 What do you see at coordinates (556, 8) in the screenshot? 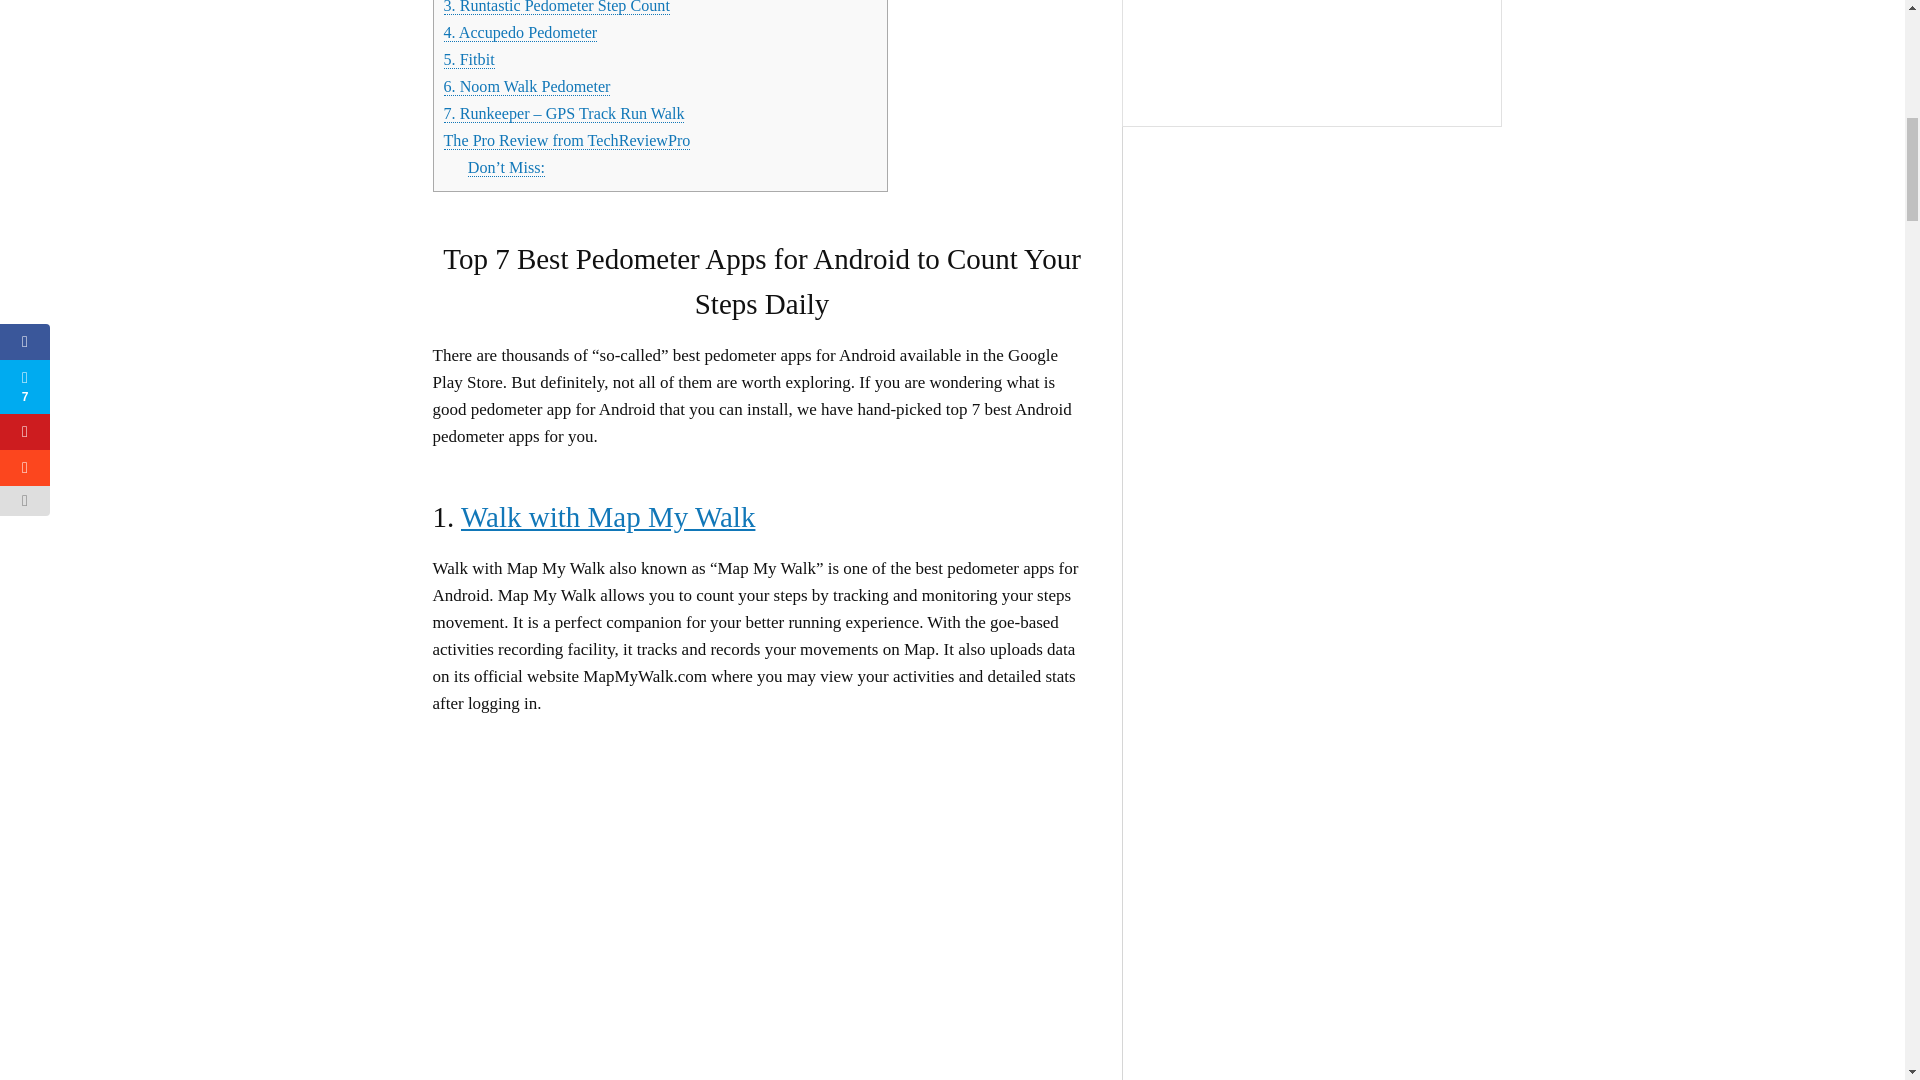
I see `3. Runtastic Pedometer Step Count` at bounding box center [556, 8].